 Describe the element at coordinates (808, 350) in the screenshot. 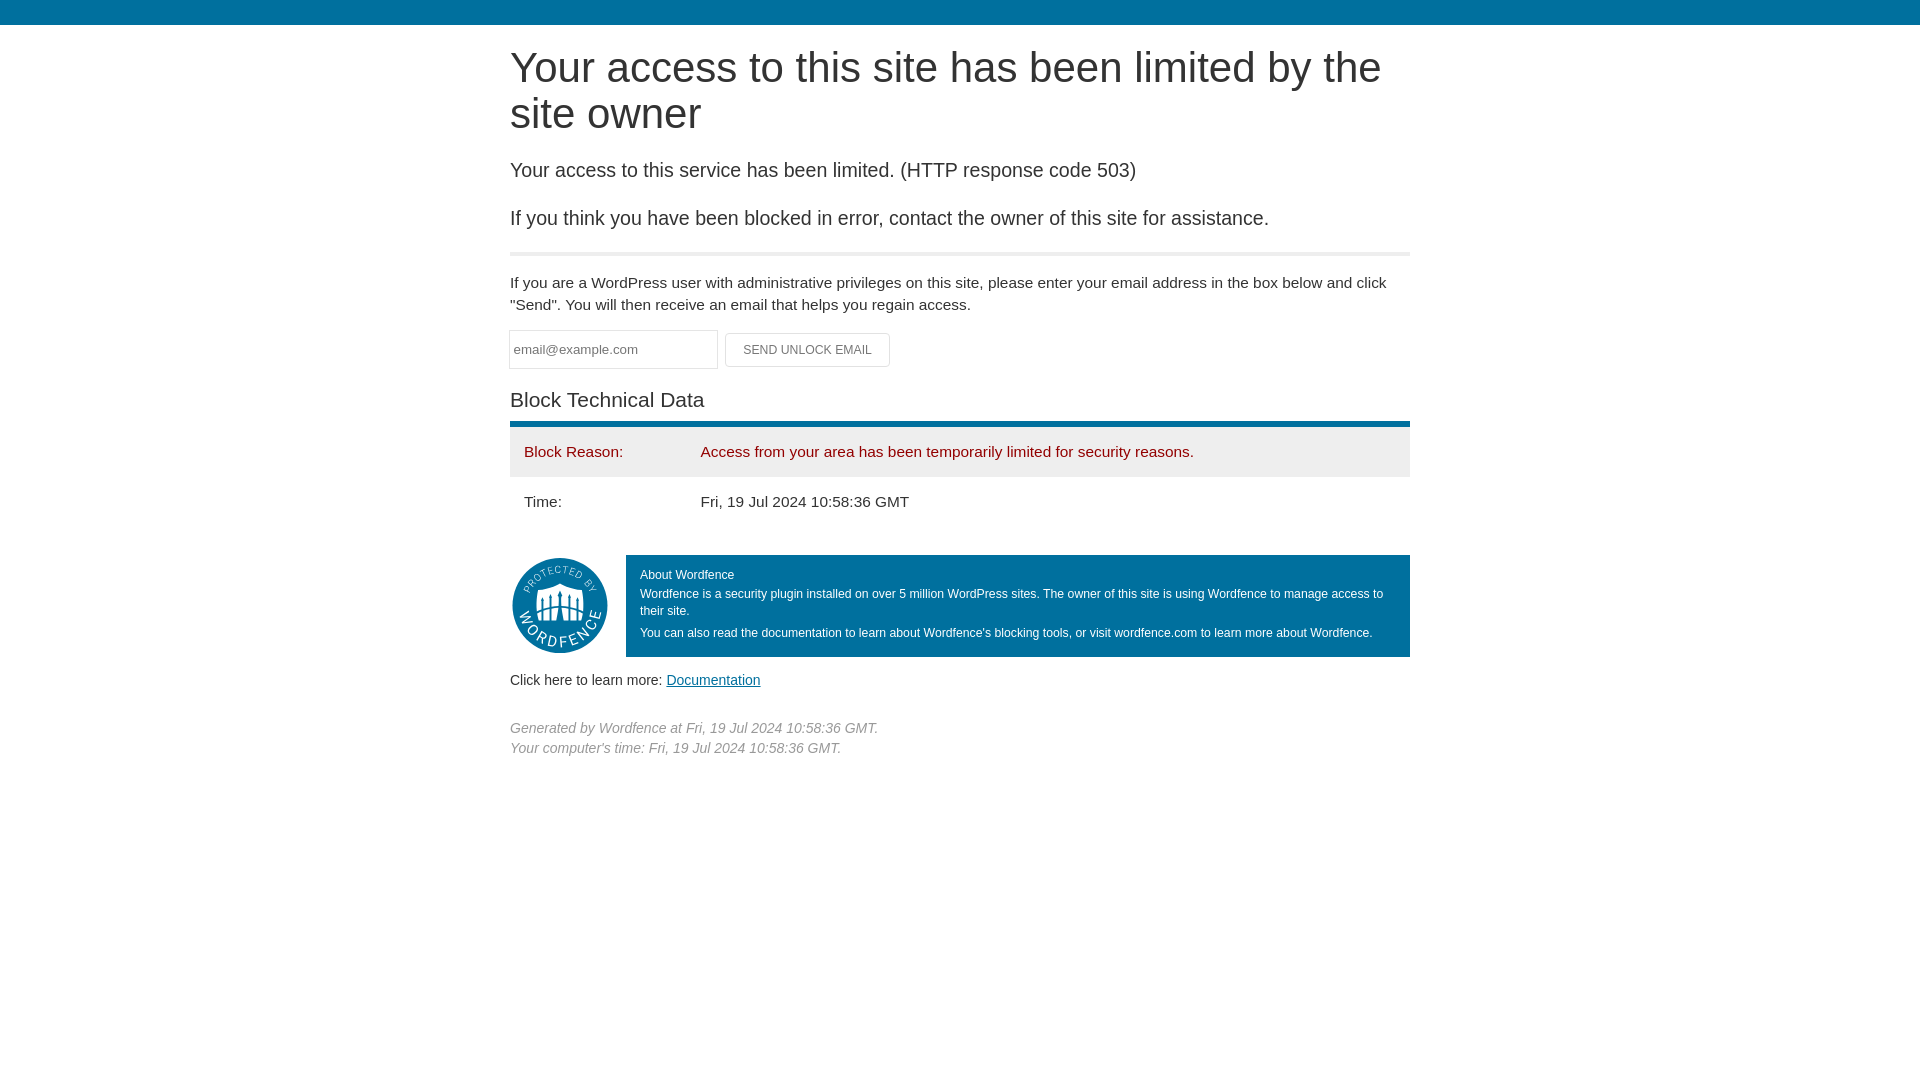

I see `Send Unlock Email` at that location.